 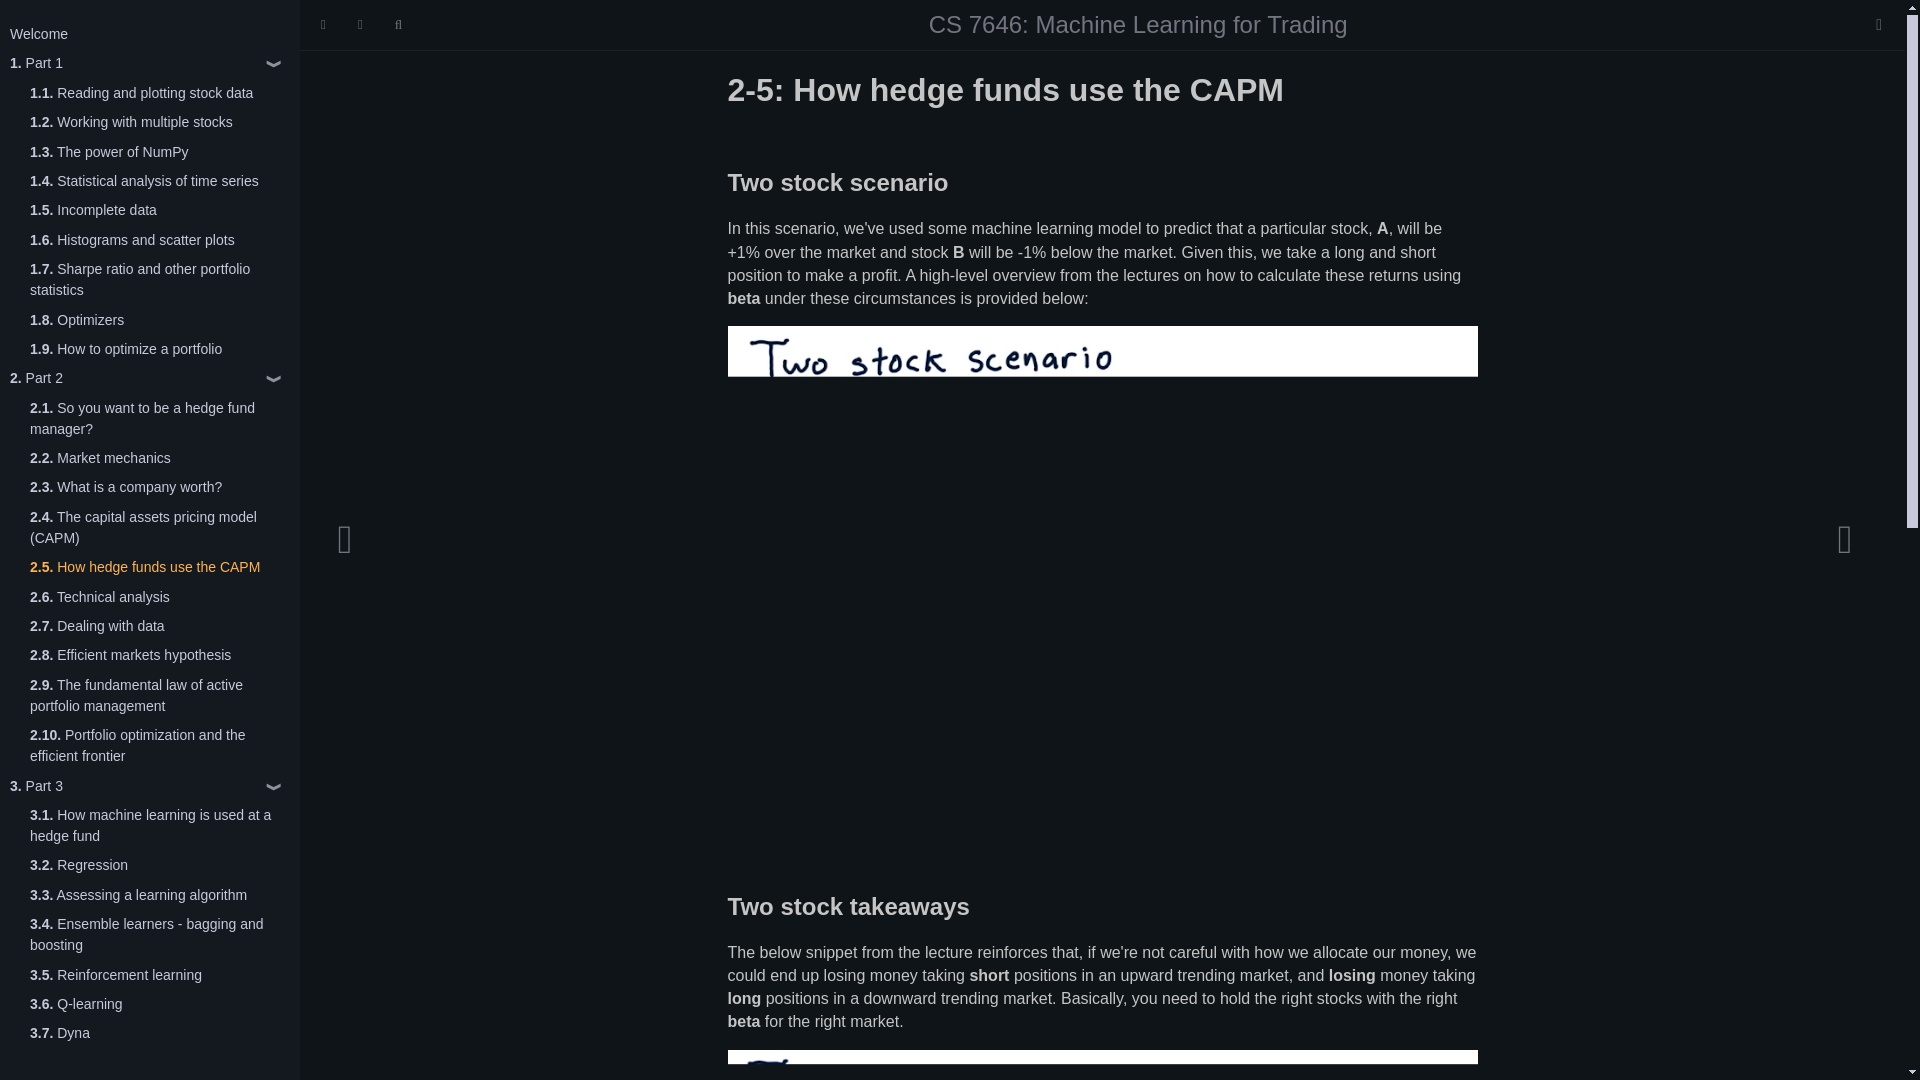 What do you see at coordinates (79, 865) in the screenshot?
I see `3.2. Regression` at bounding box center [79, 865].